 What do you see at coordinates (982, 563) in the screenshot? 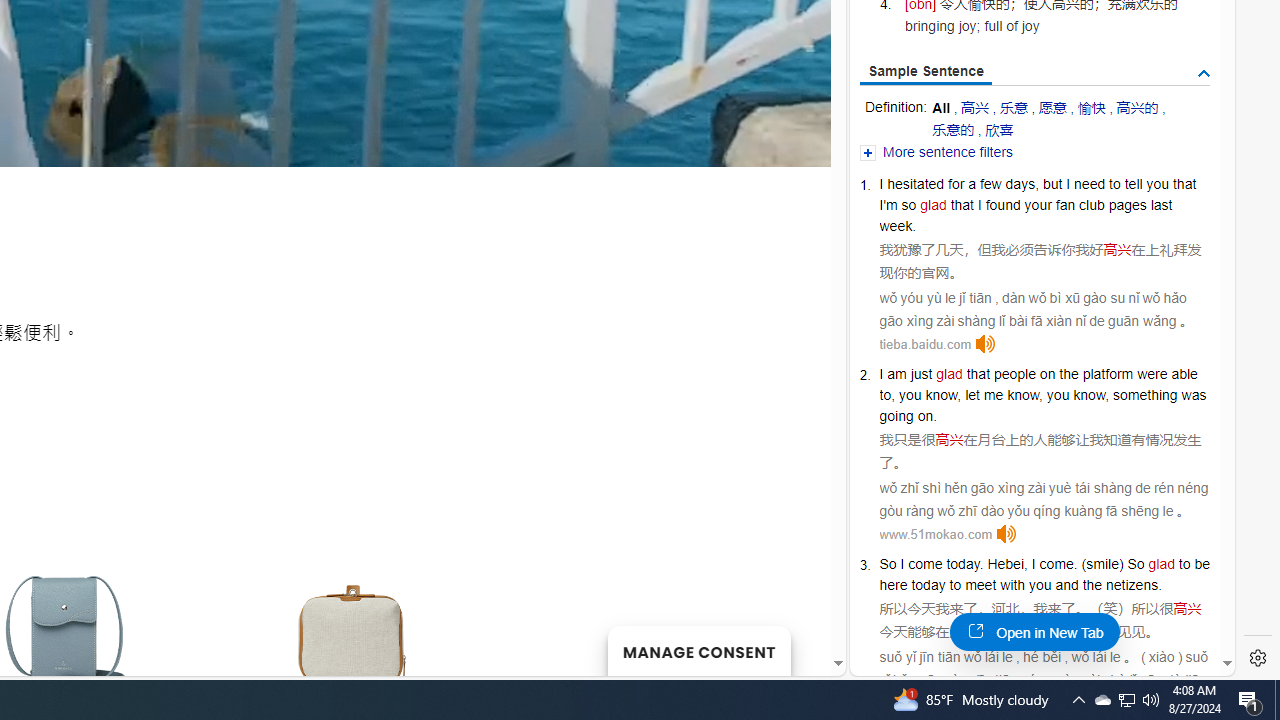
I see `.` at bounding box center [982, 563].